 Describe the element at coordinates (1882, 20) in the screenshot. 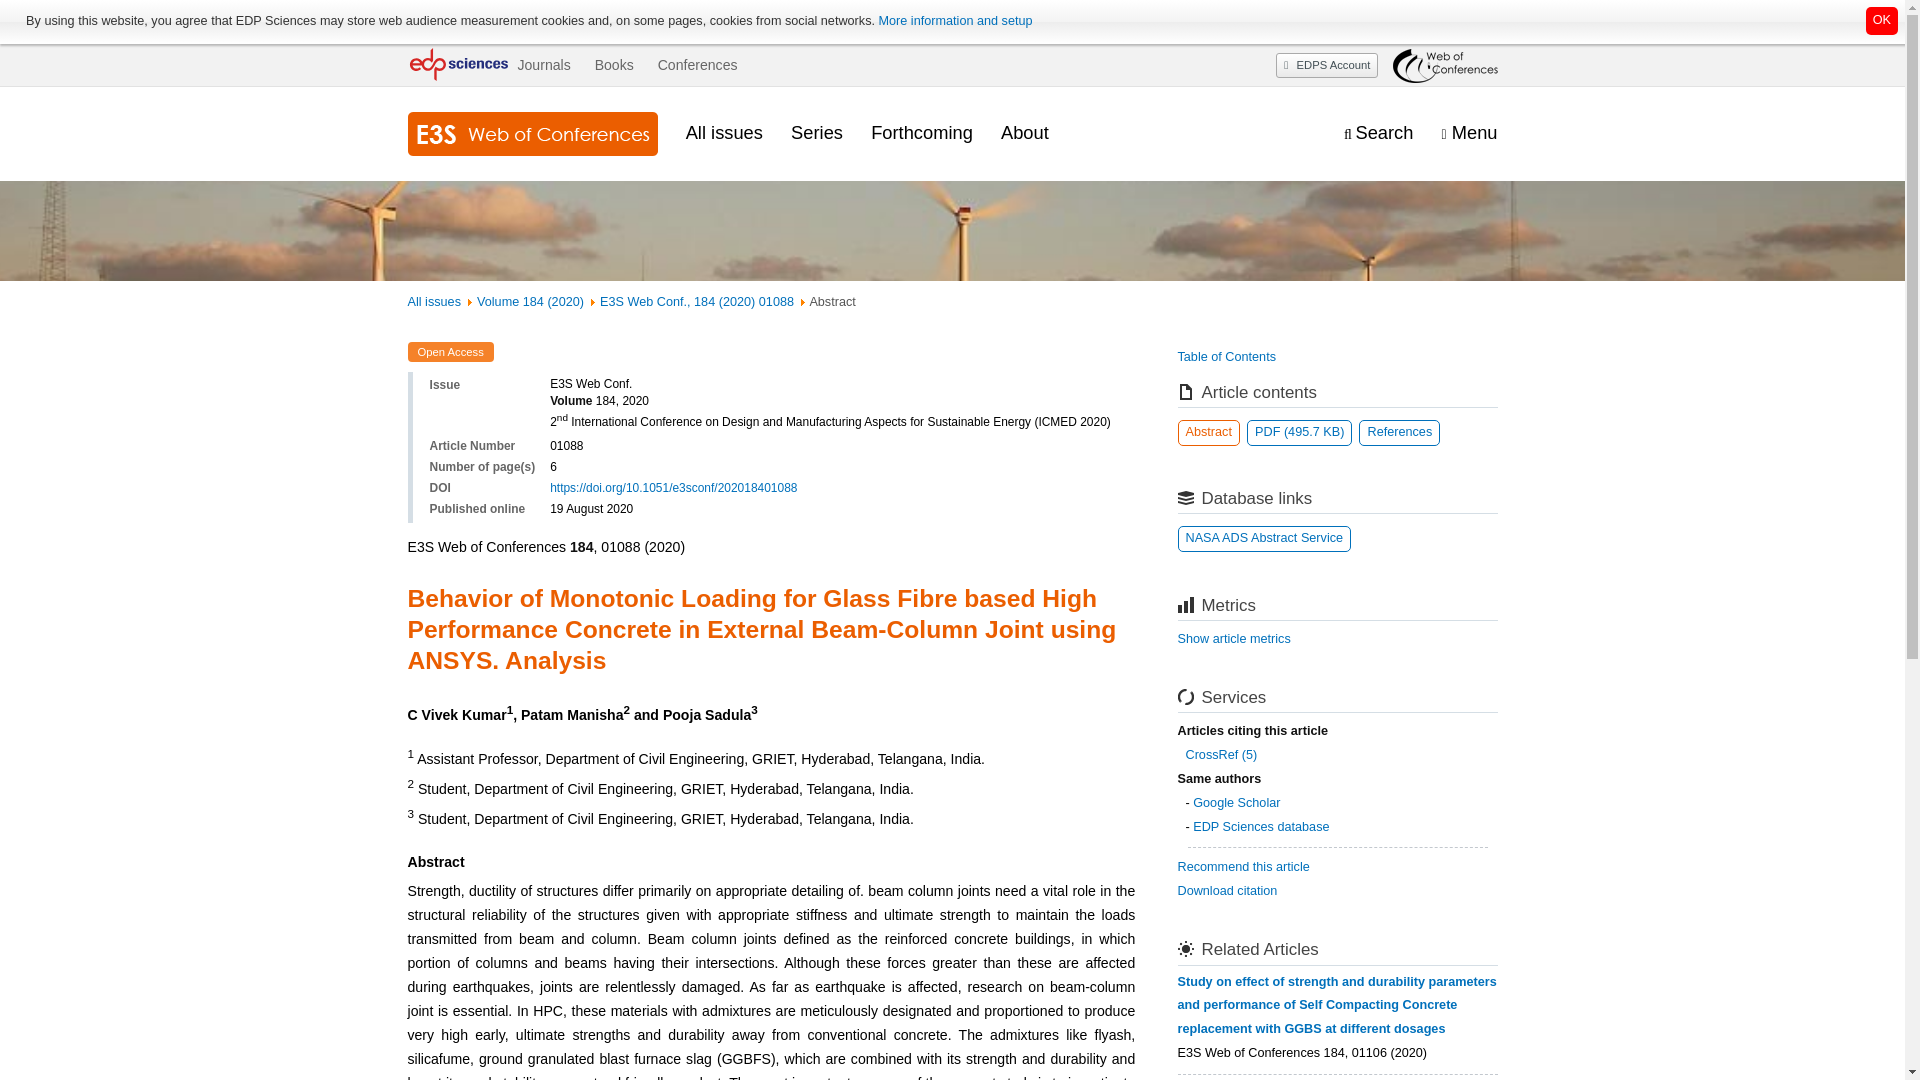

I see `OK` at that location.